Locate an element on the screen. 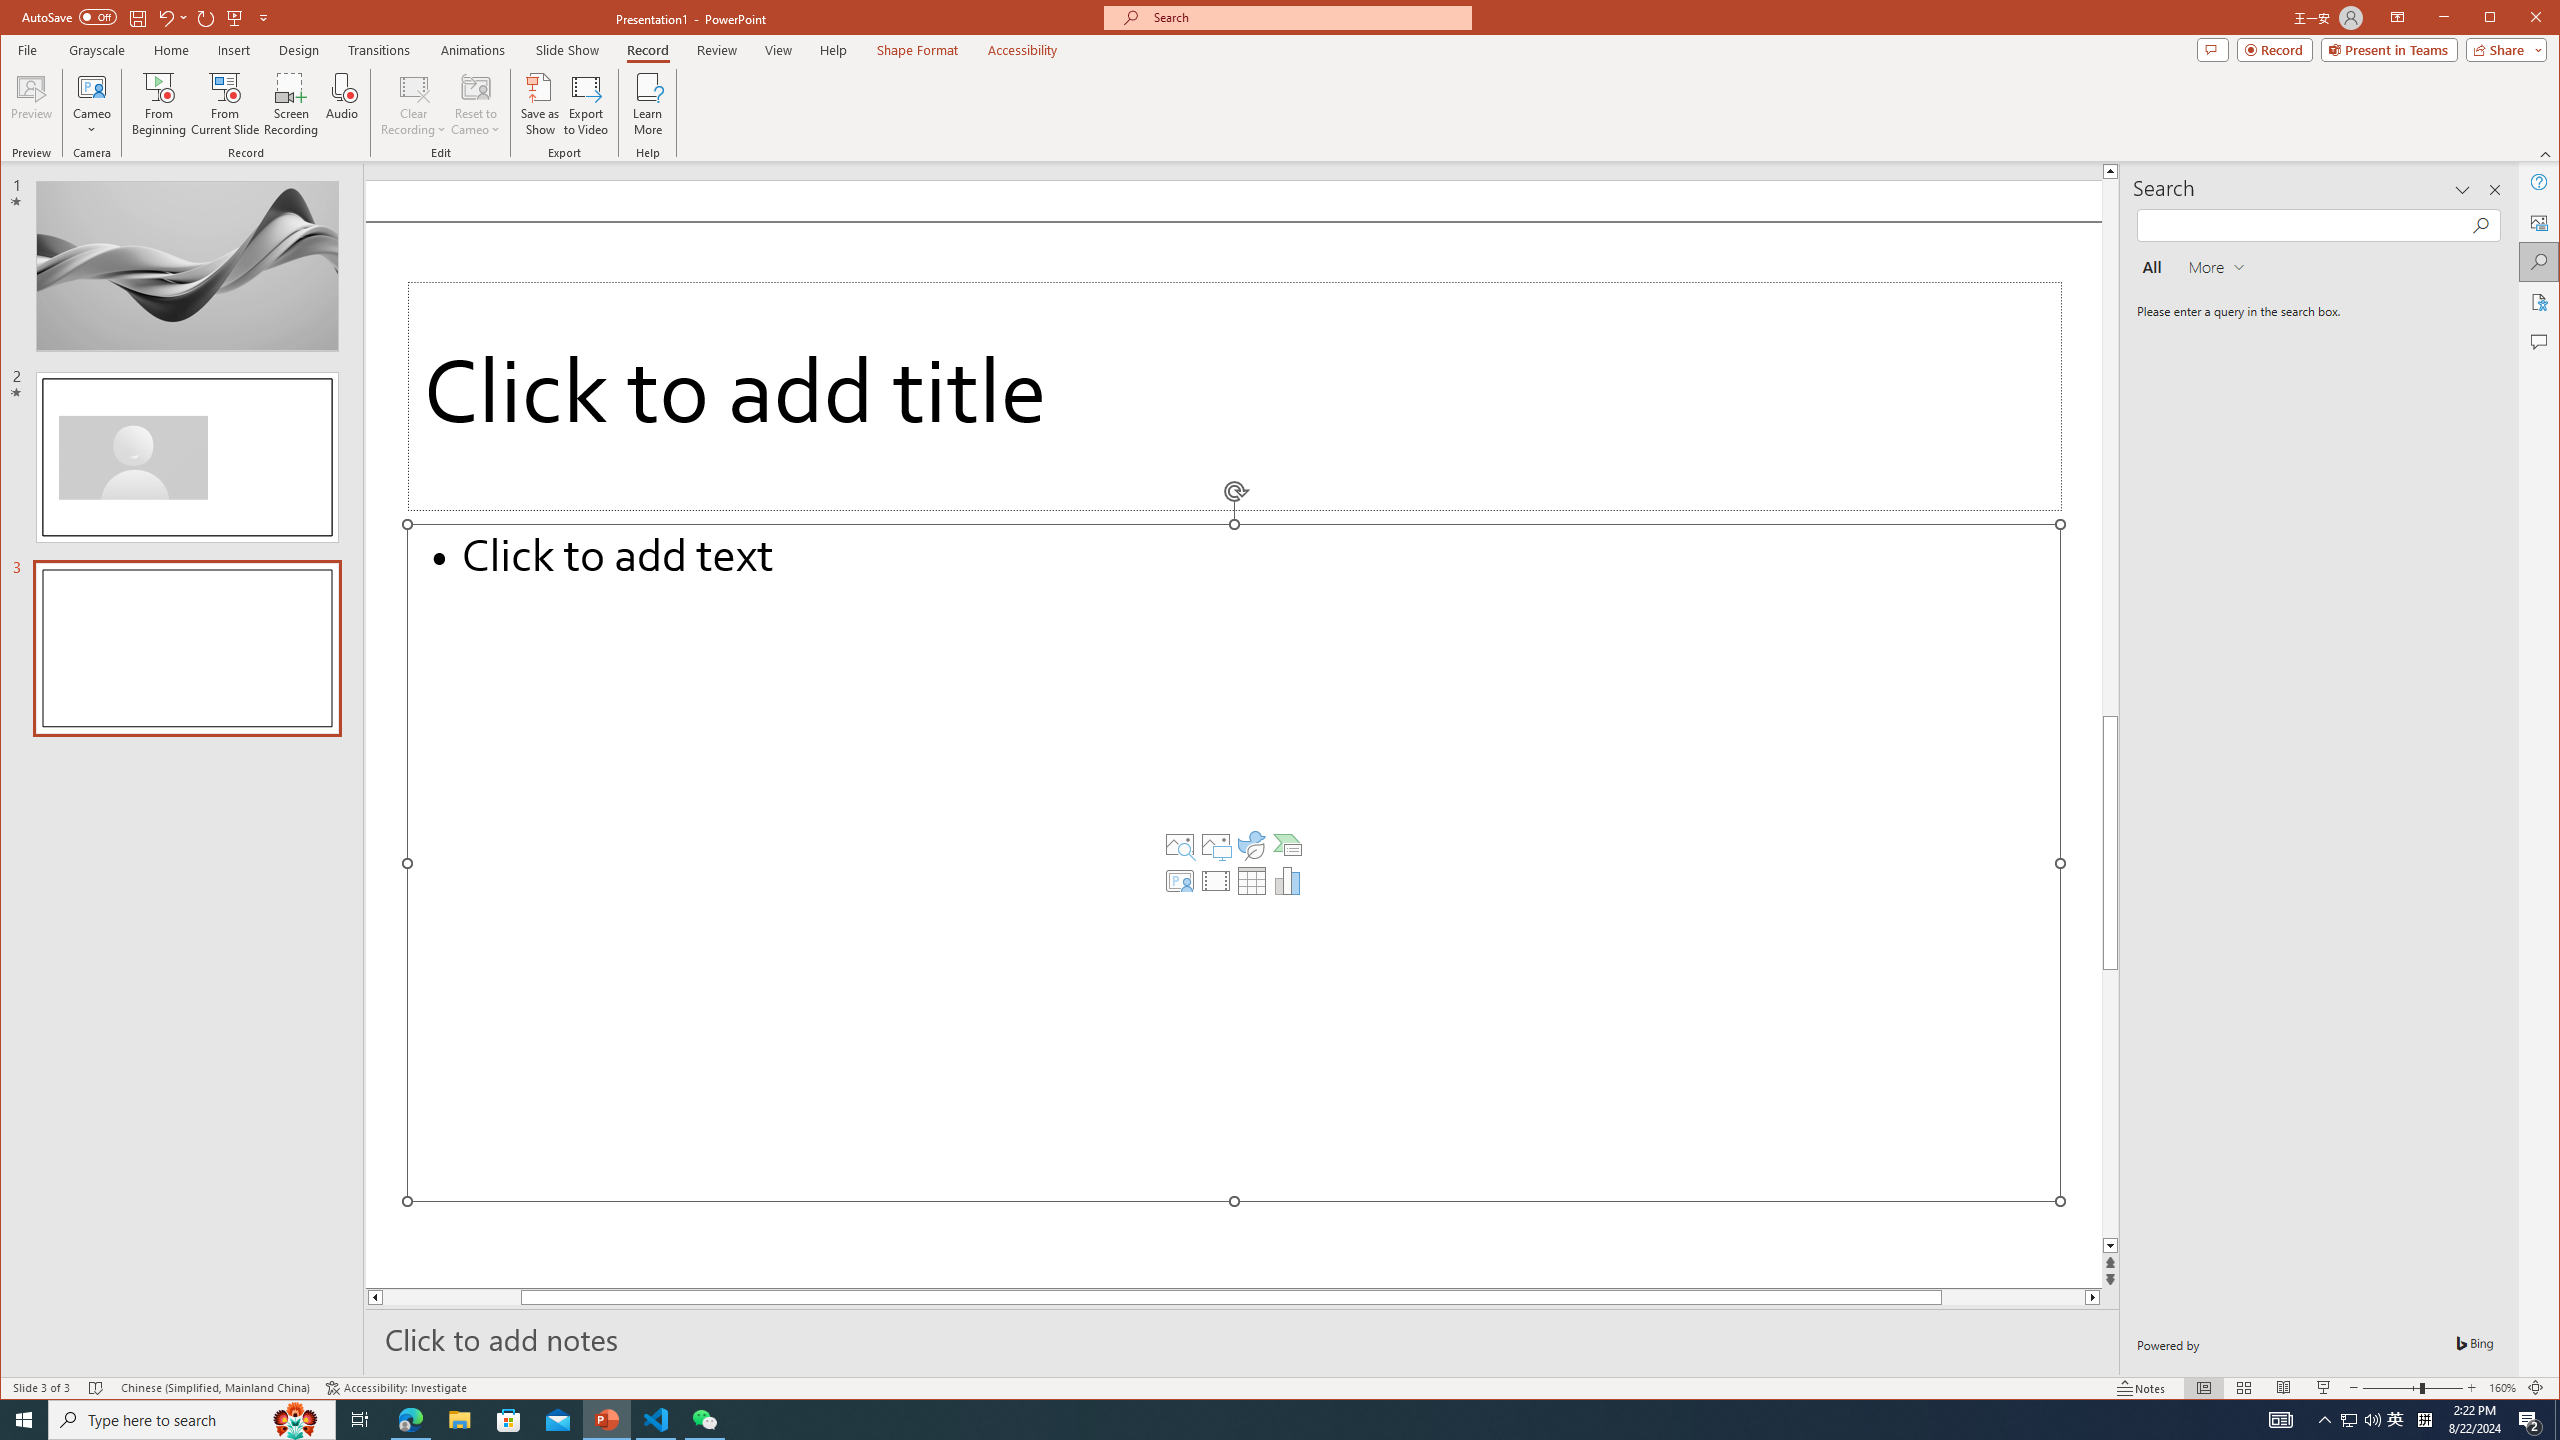  Line up is located at coordinates (2110, 170).